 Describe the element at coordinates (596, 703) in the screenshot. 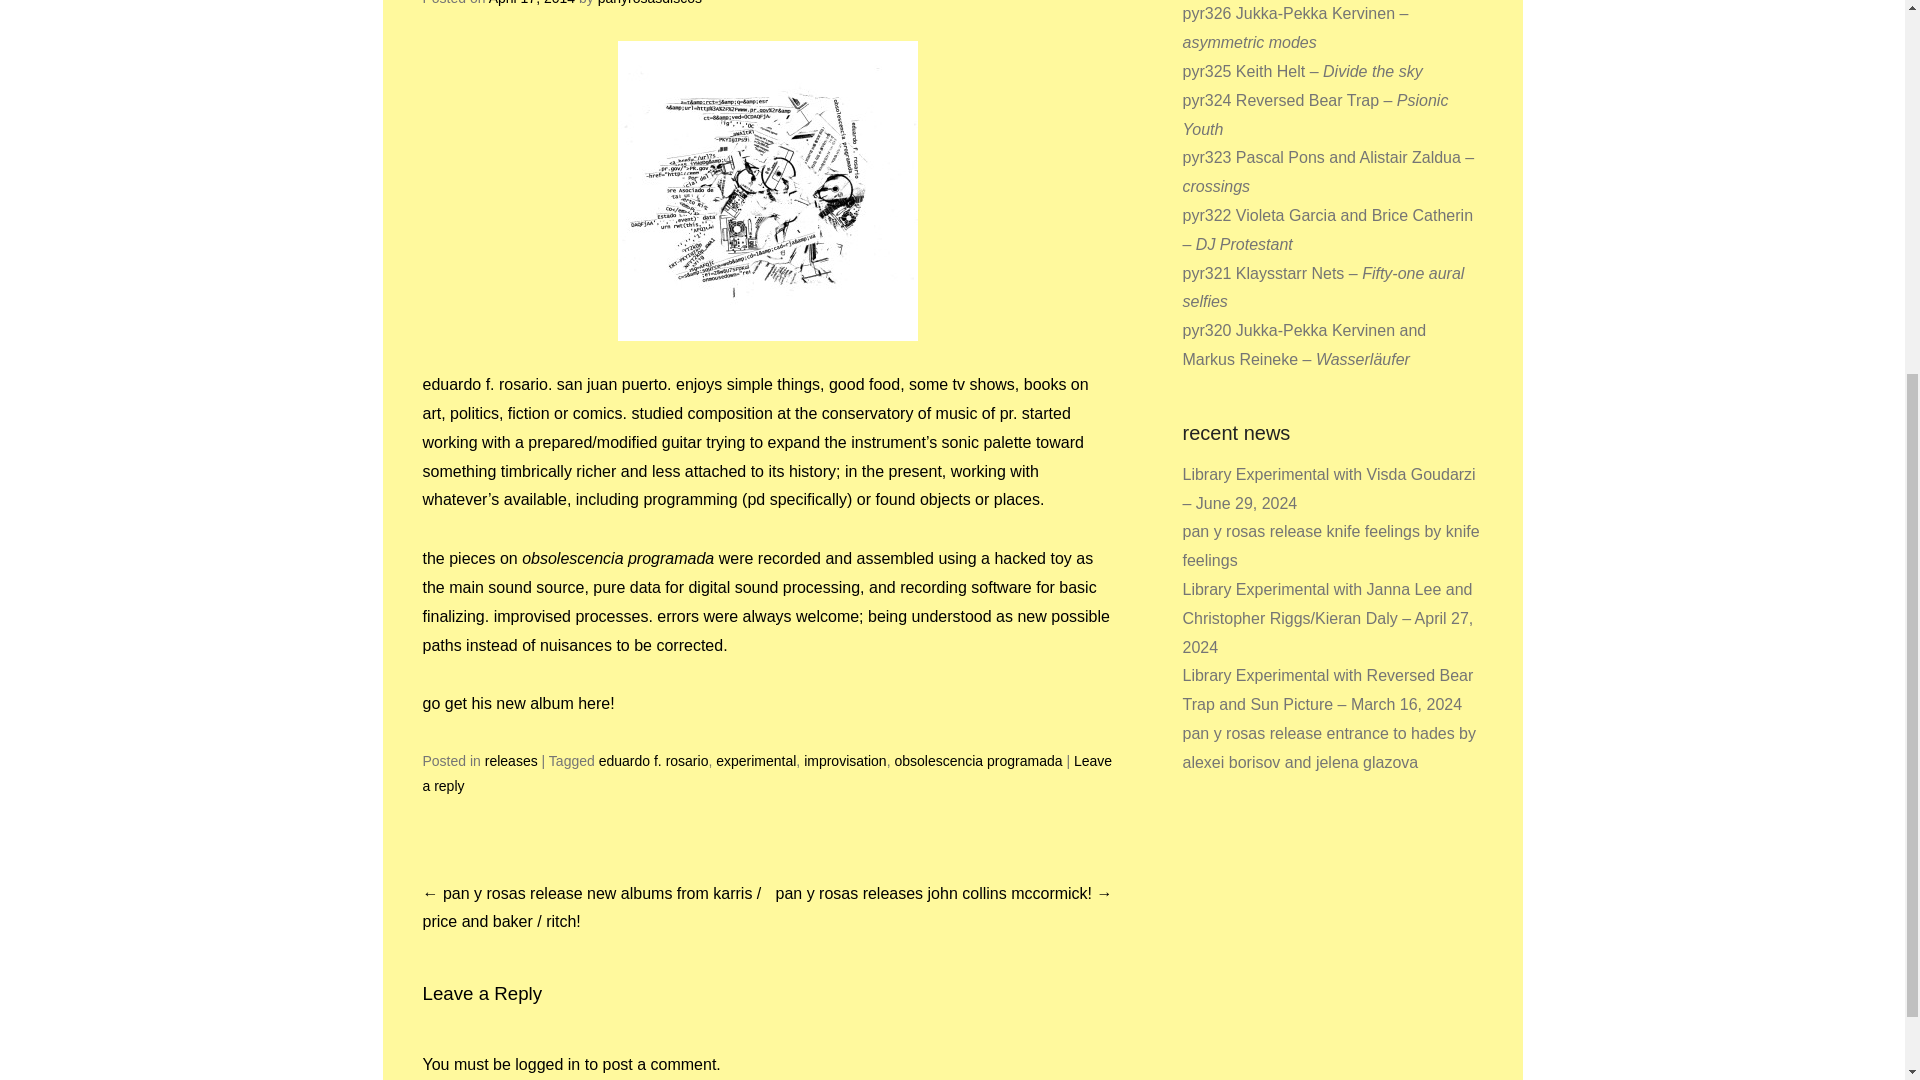

I see `here!` at that location.